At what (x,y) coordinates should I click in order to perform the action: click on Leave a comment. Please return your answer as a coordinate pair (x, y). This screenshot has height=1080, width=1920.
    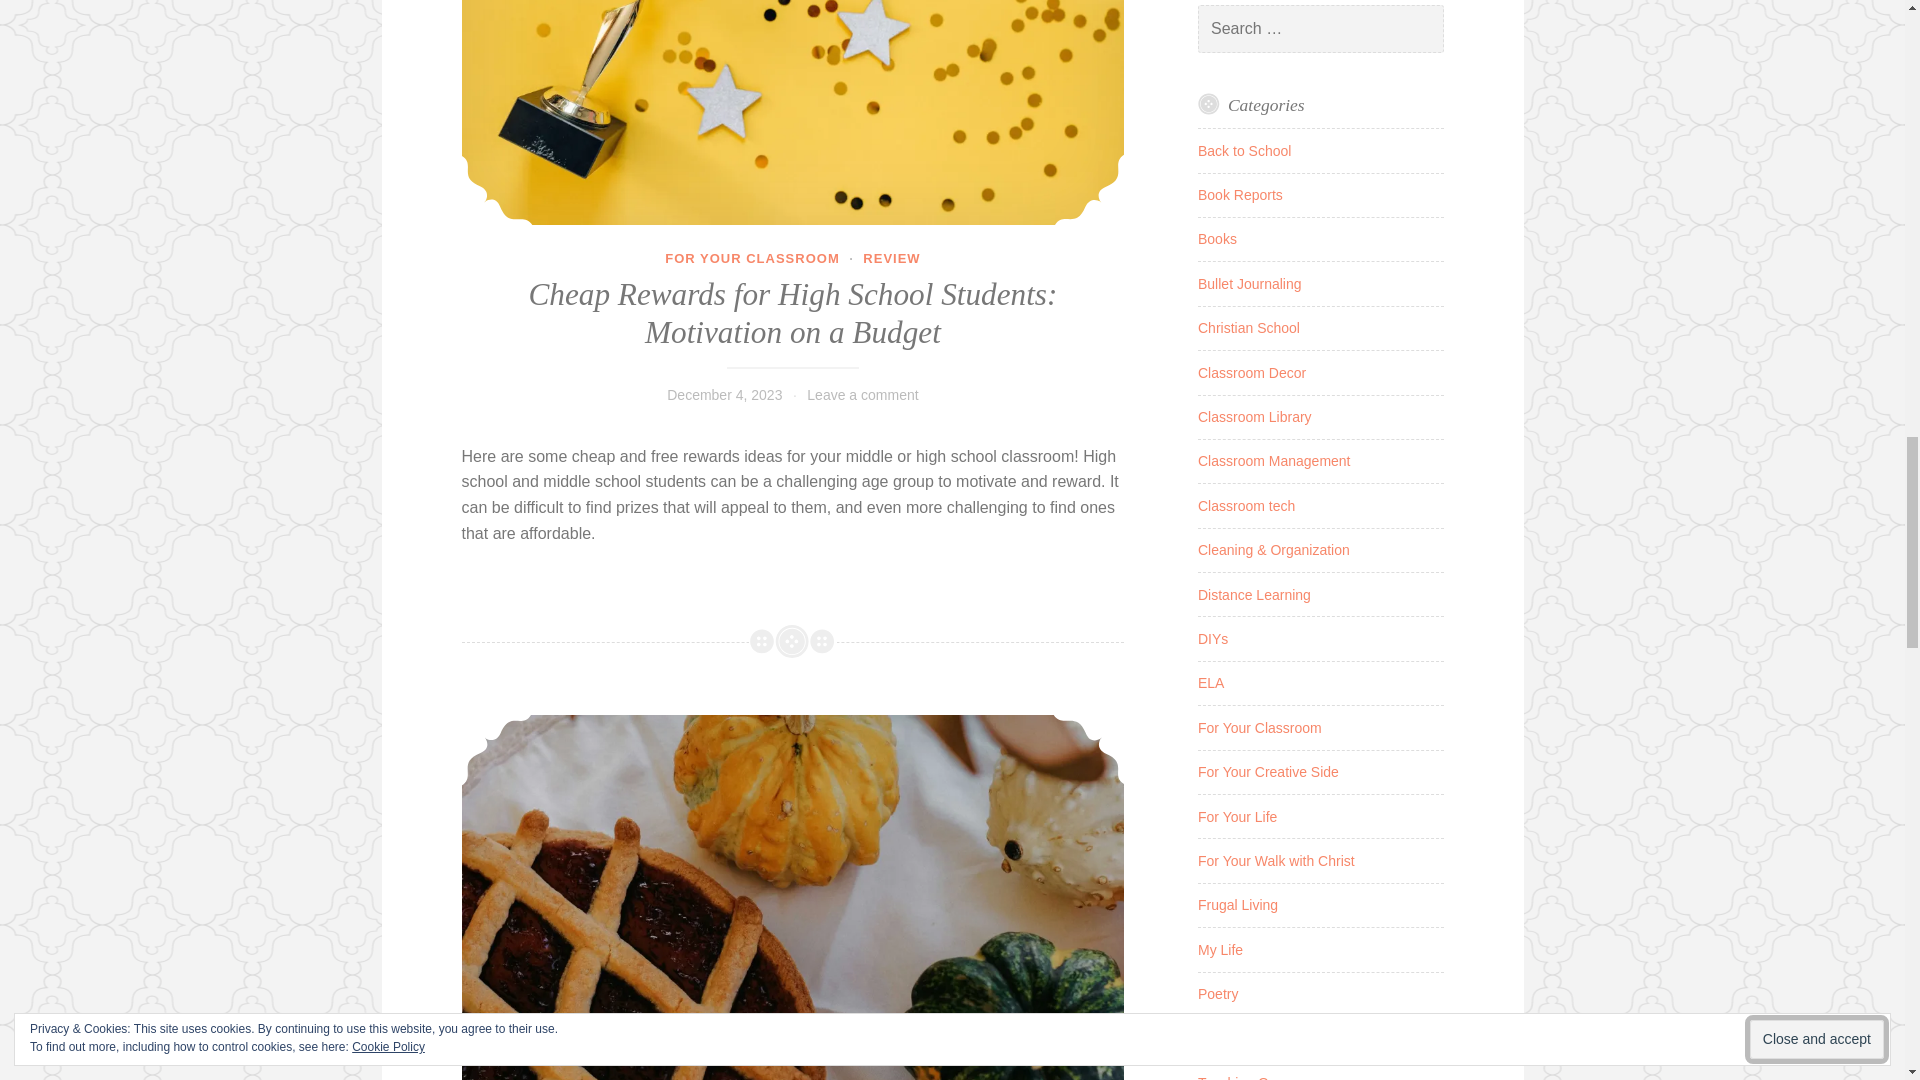
    Looking at the image, I should click on (862, 394).